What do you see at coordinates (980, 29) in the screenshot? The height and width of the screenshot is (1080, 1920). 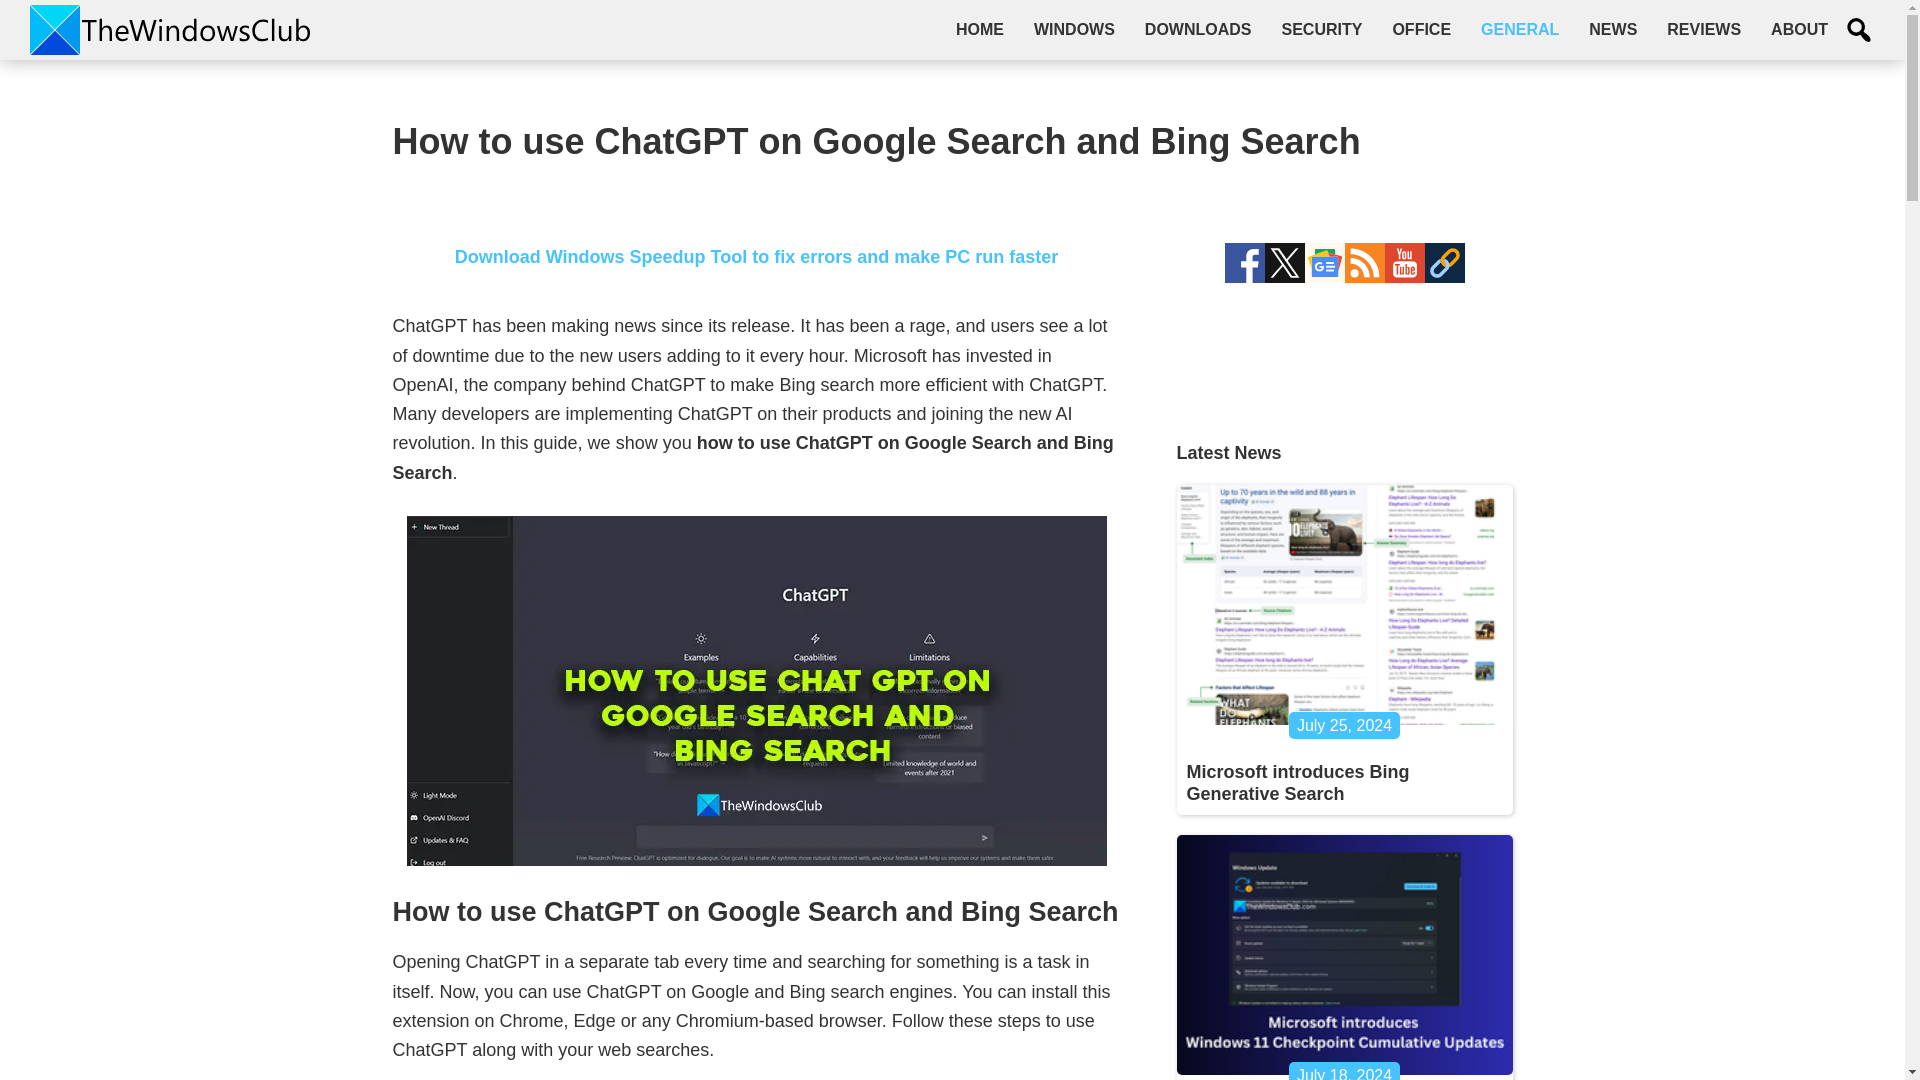 I see `HOME` at bounding box center [980, 29].